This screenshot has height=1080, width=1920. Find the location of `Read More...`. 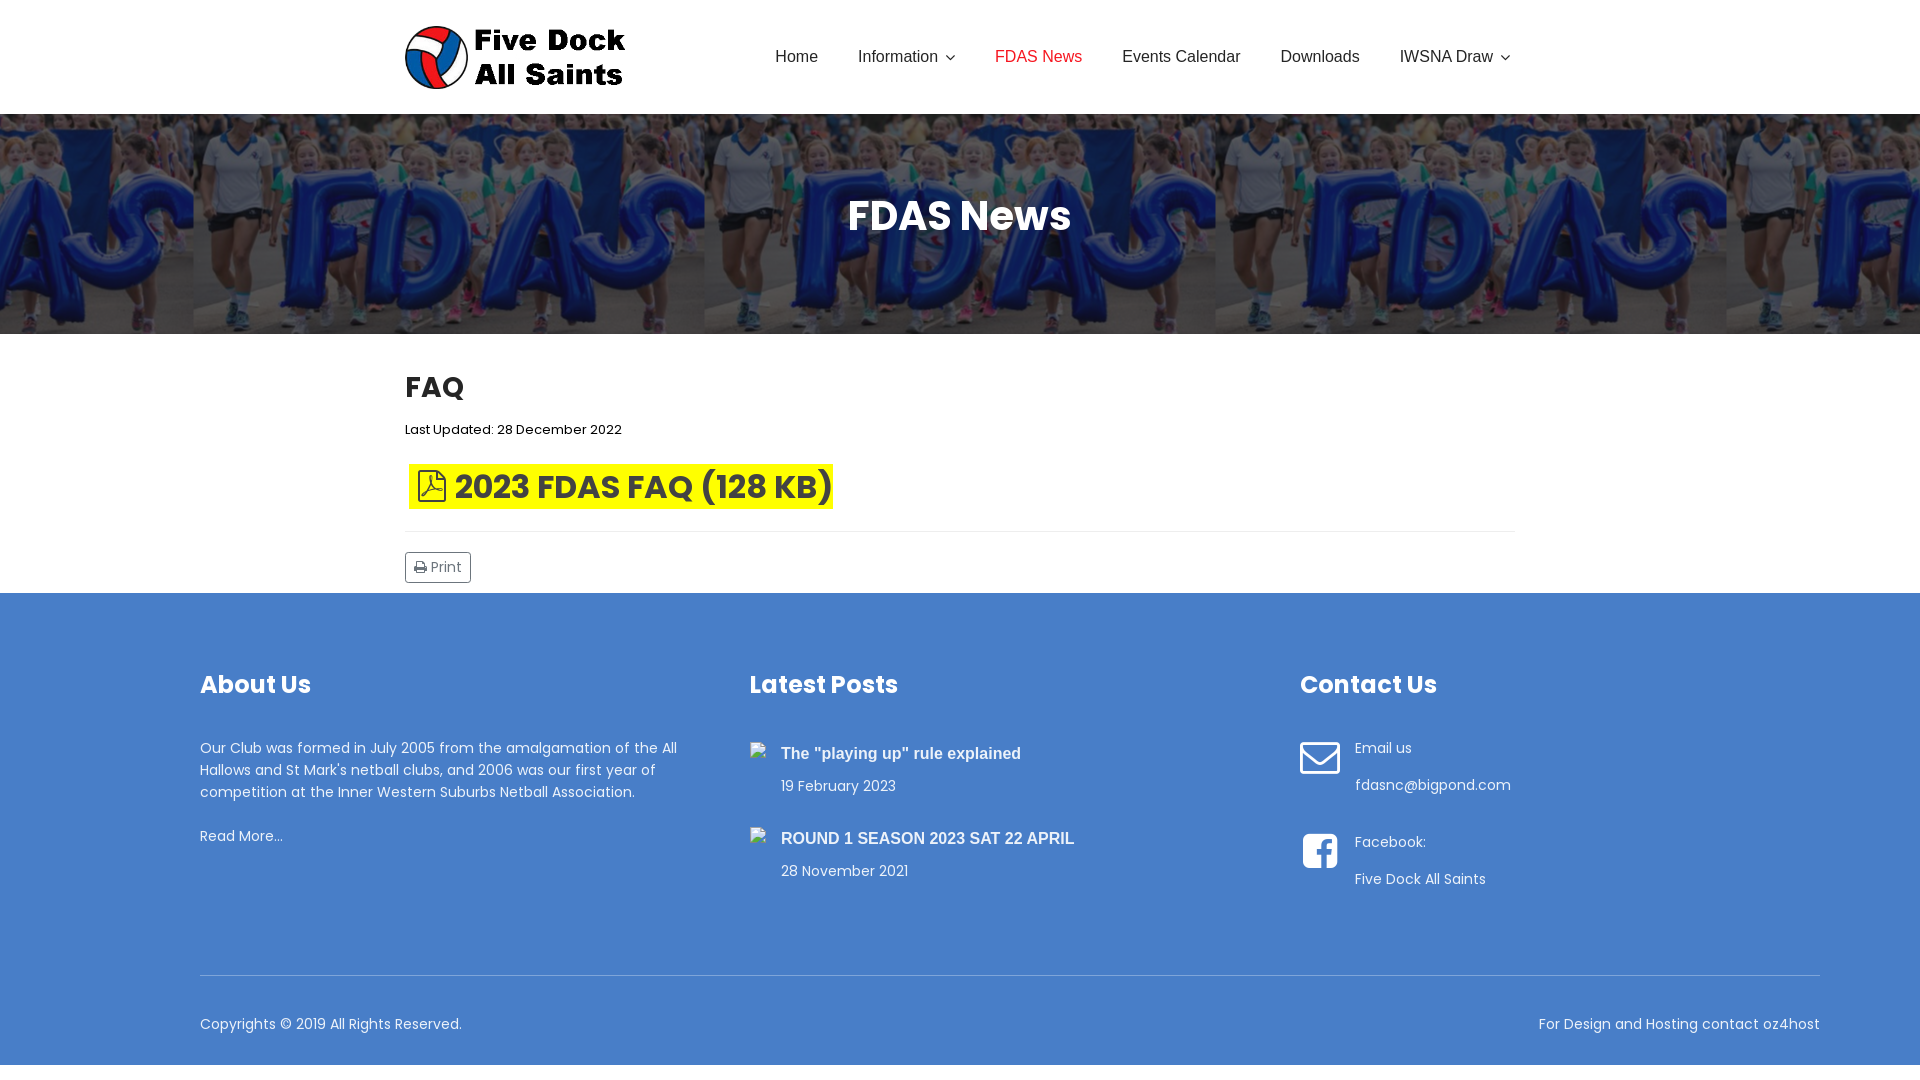

Read More... is located at coordinates (242, 836).